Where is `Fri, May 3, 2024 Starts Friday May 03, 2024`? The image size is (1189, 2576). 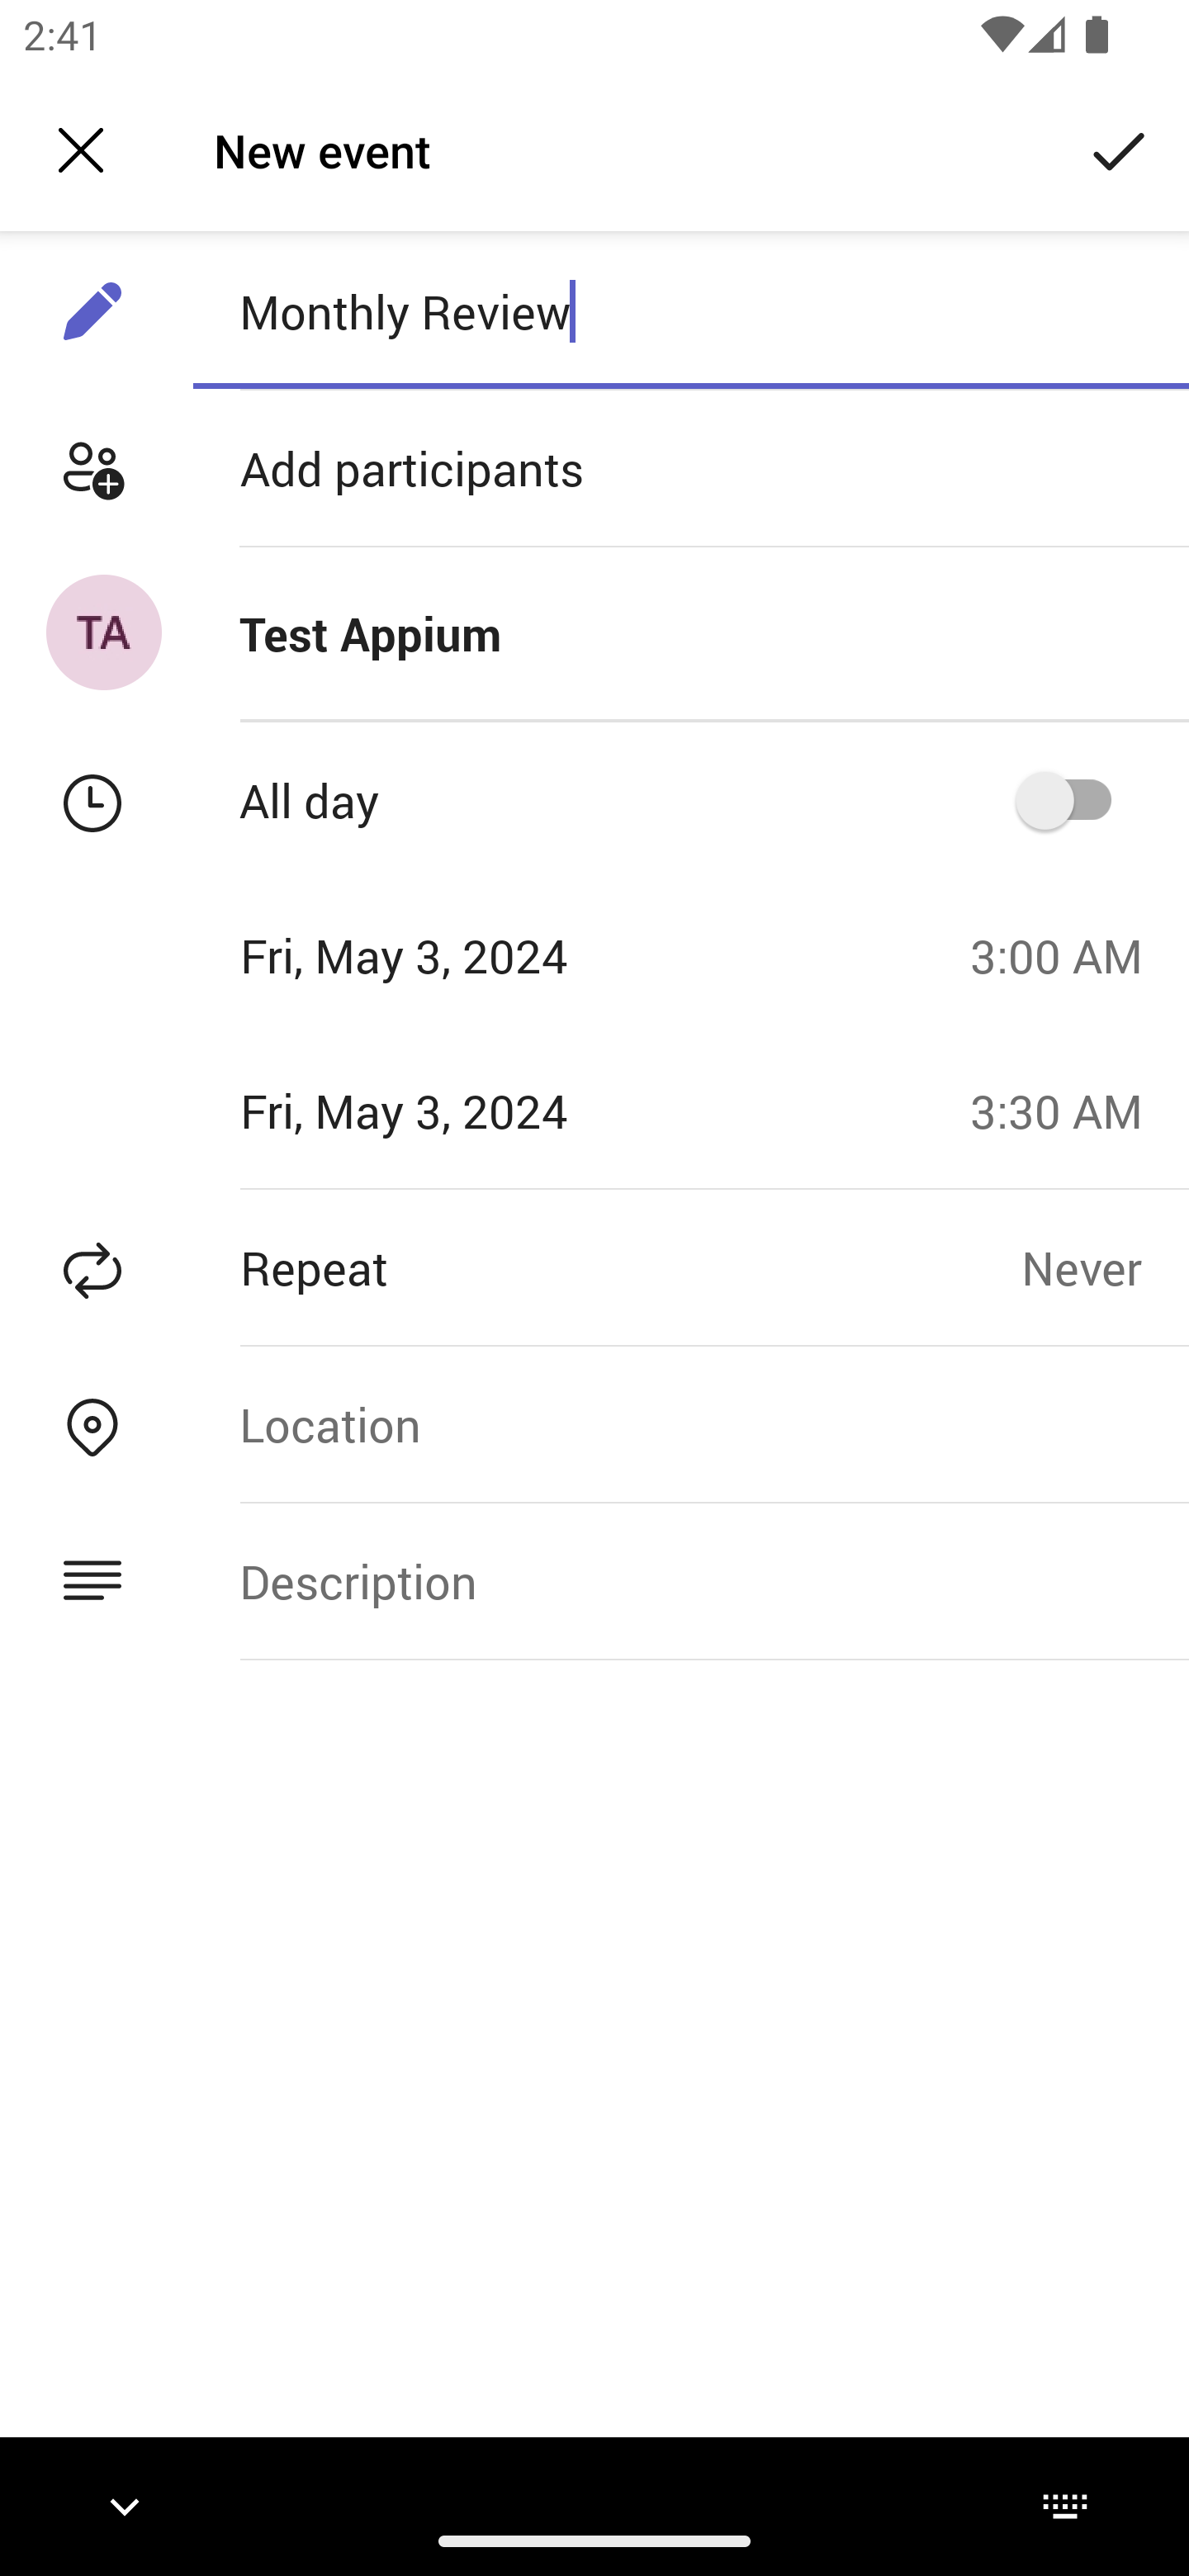
Fri, May 3, 2024 Starts Friday May 03, 2024 is located at coordinates (474, 955).